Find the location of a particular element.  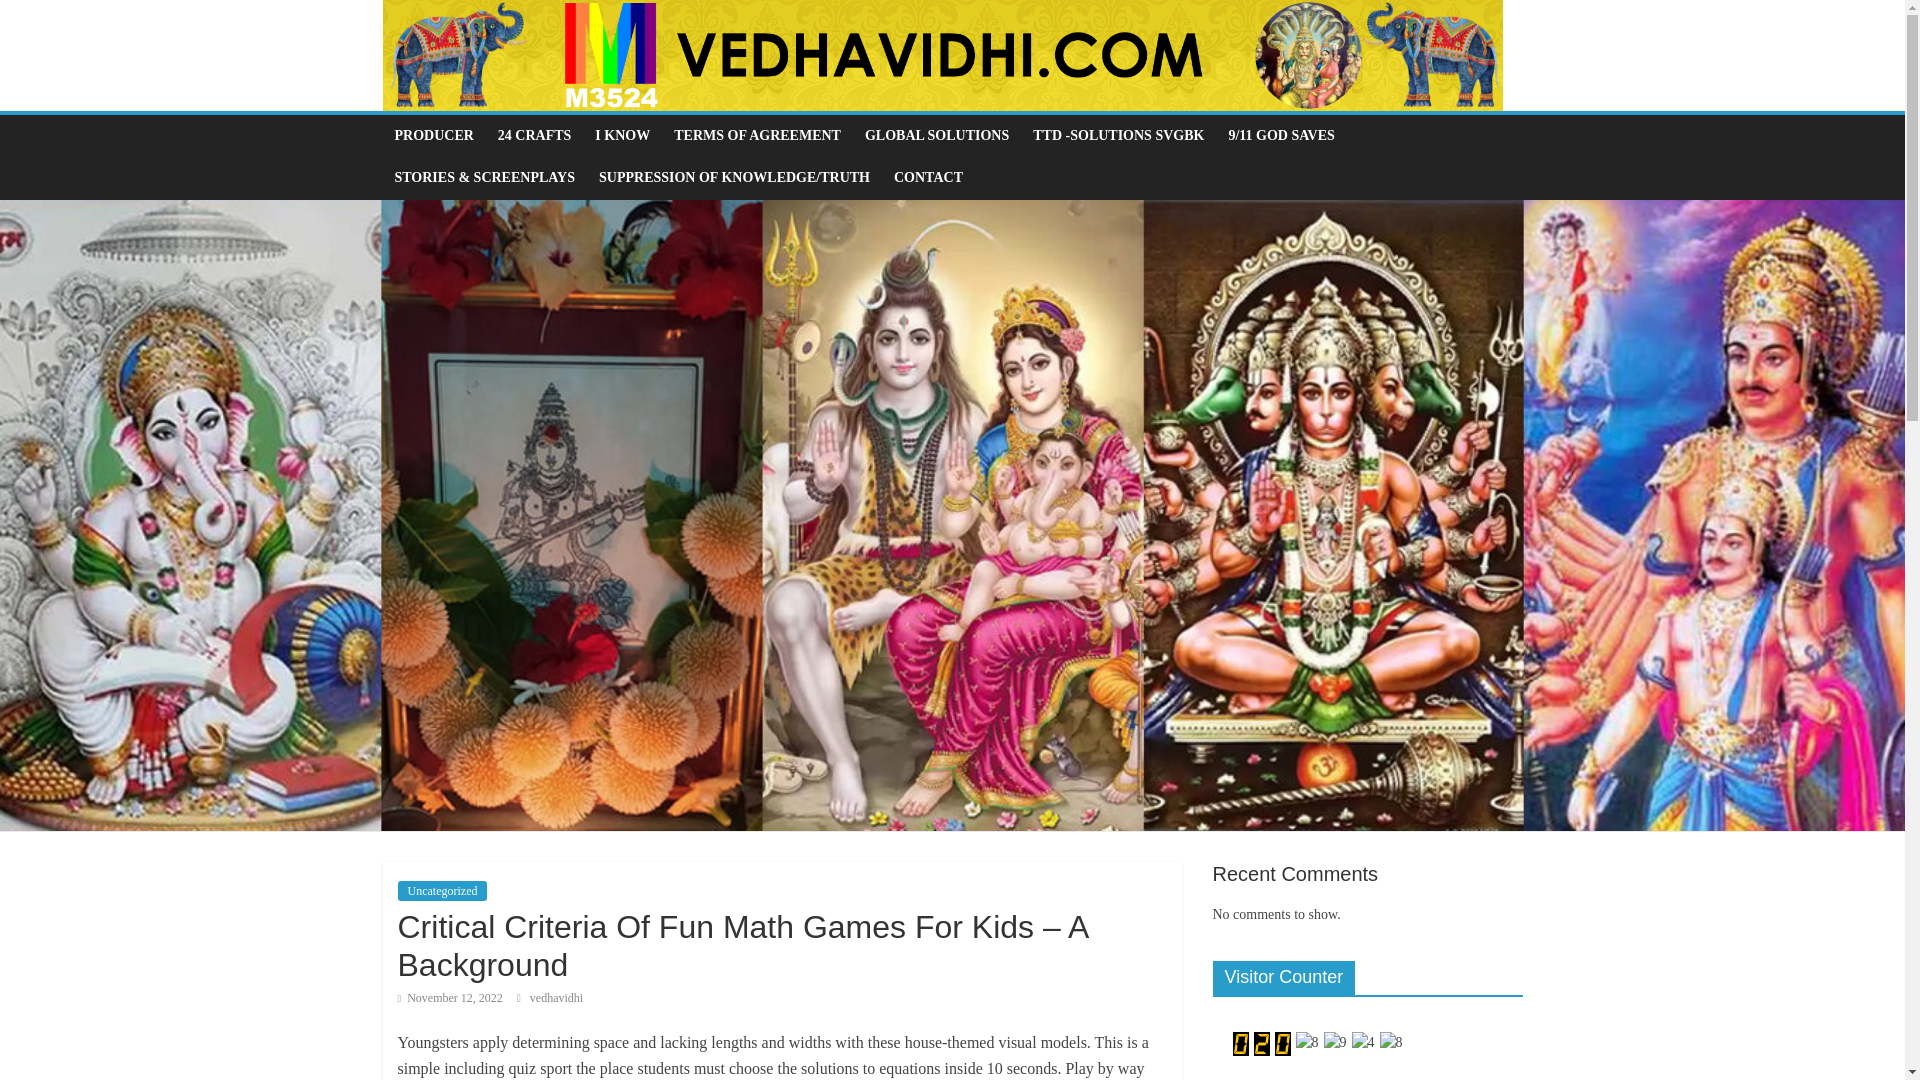

TERMS OF AGREEMENT is located at coordinates (757, 135).